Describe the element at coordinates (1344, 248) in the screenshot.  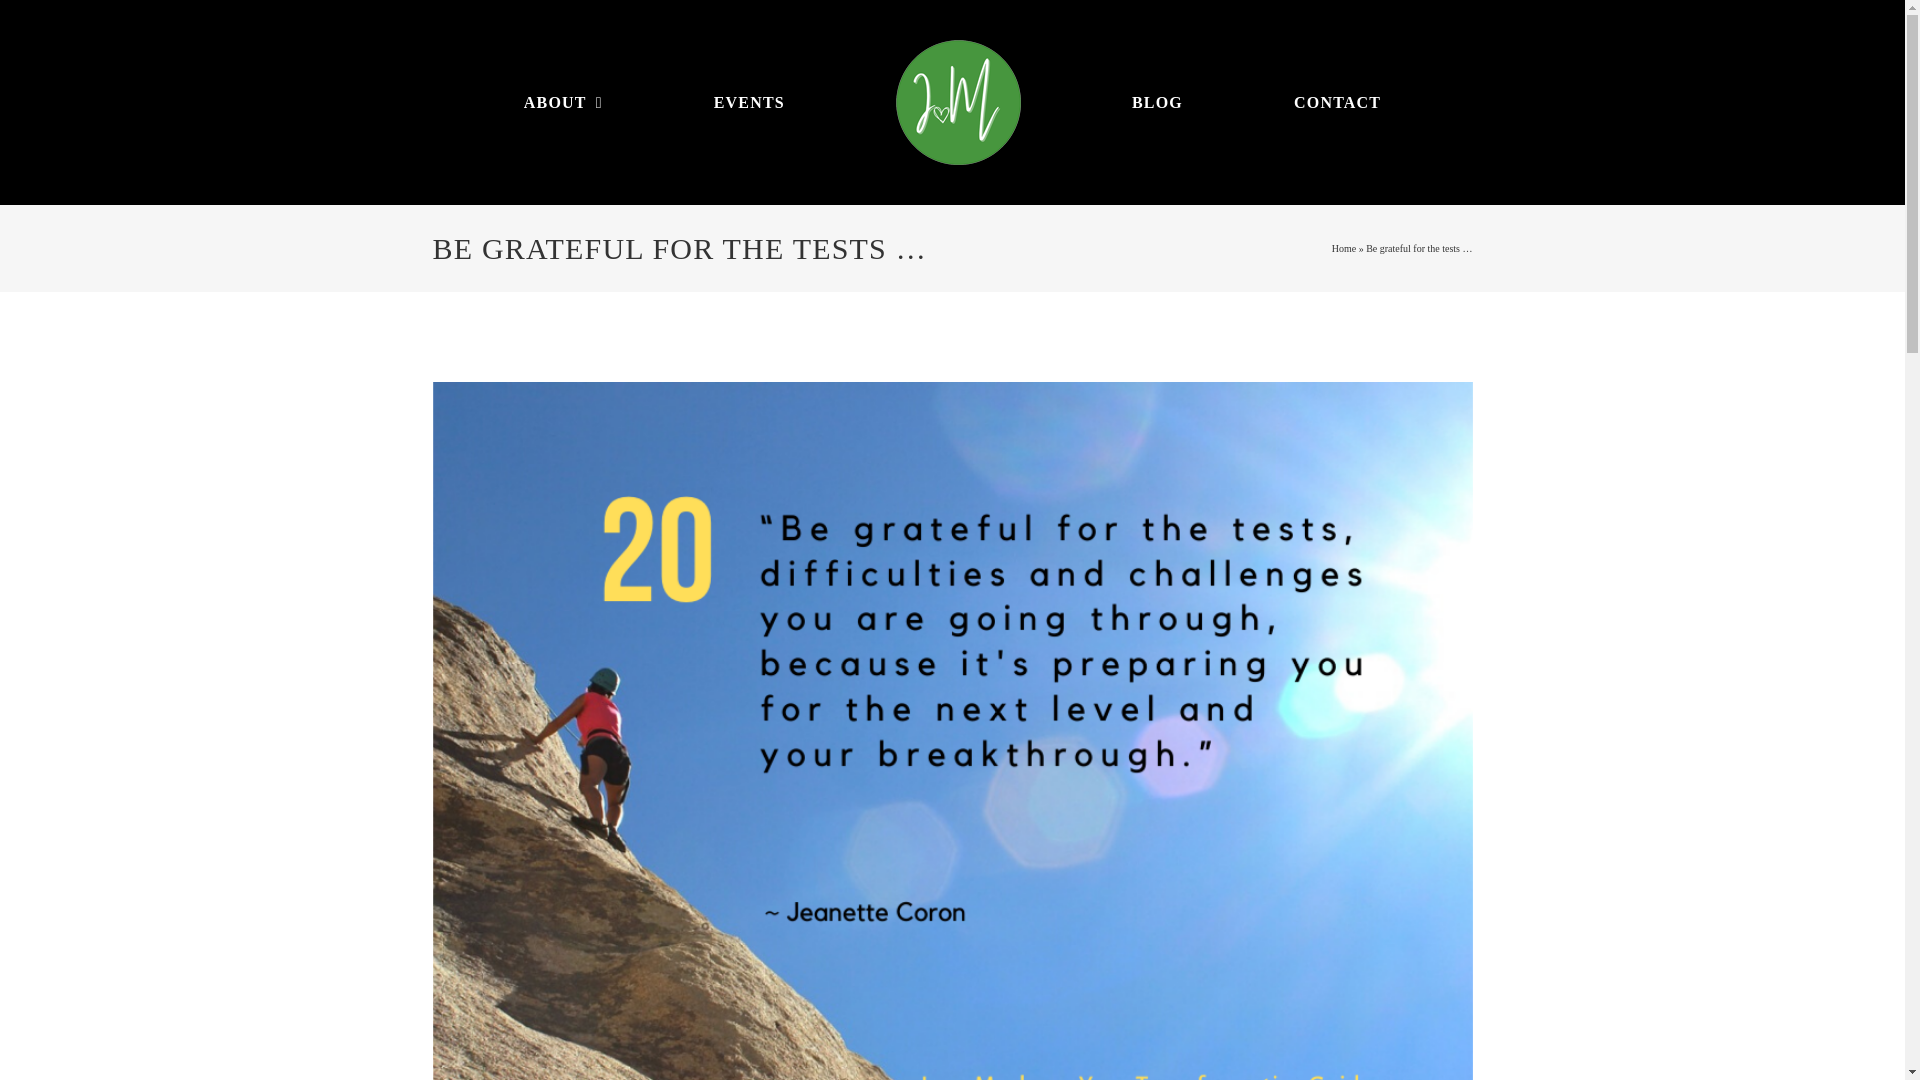
I see `Home` at that location.